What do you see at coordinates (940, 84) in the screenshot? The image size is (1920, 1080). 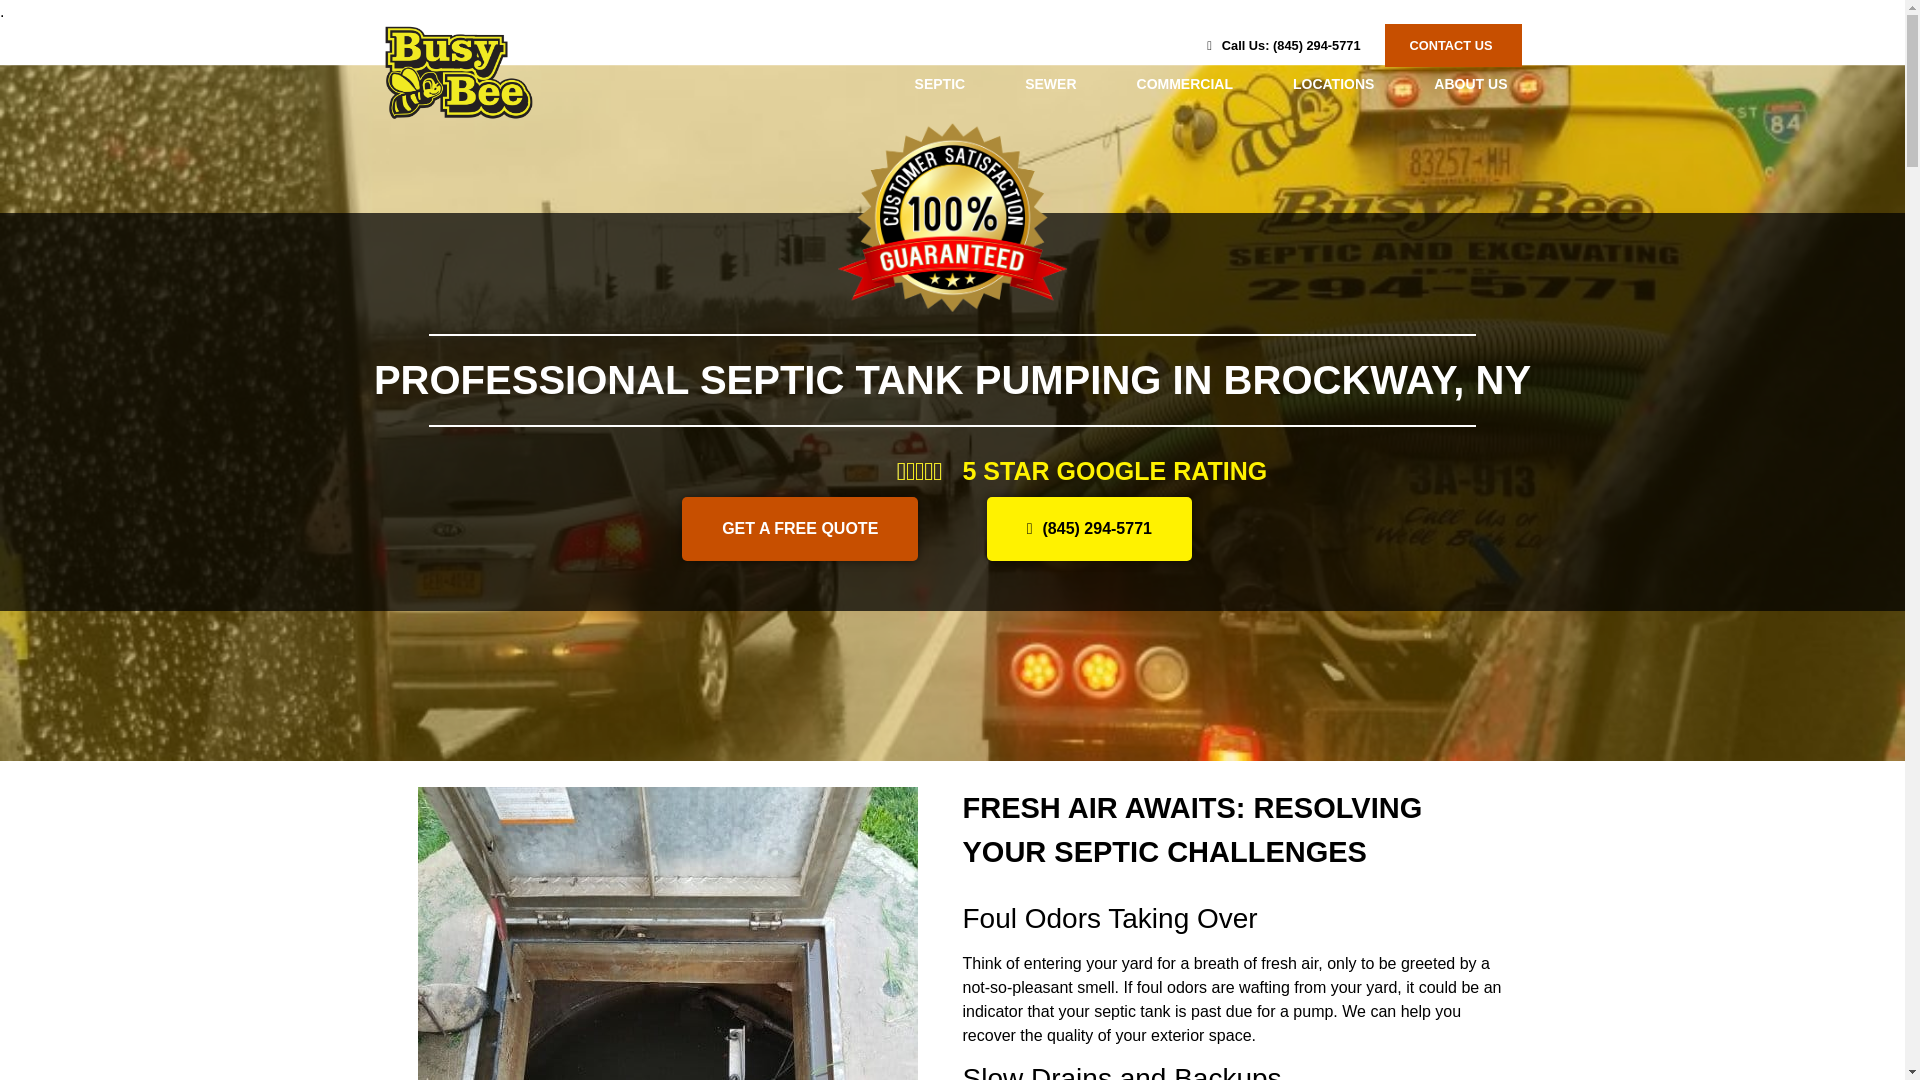 I see `SEPTIC` at bounding box center [940, 84].